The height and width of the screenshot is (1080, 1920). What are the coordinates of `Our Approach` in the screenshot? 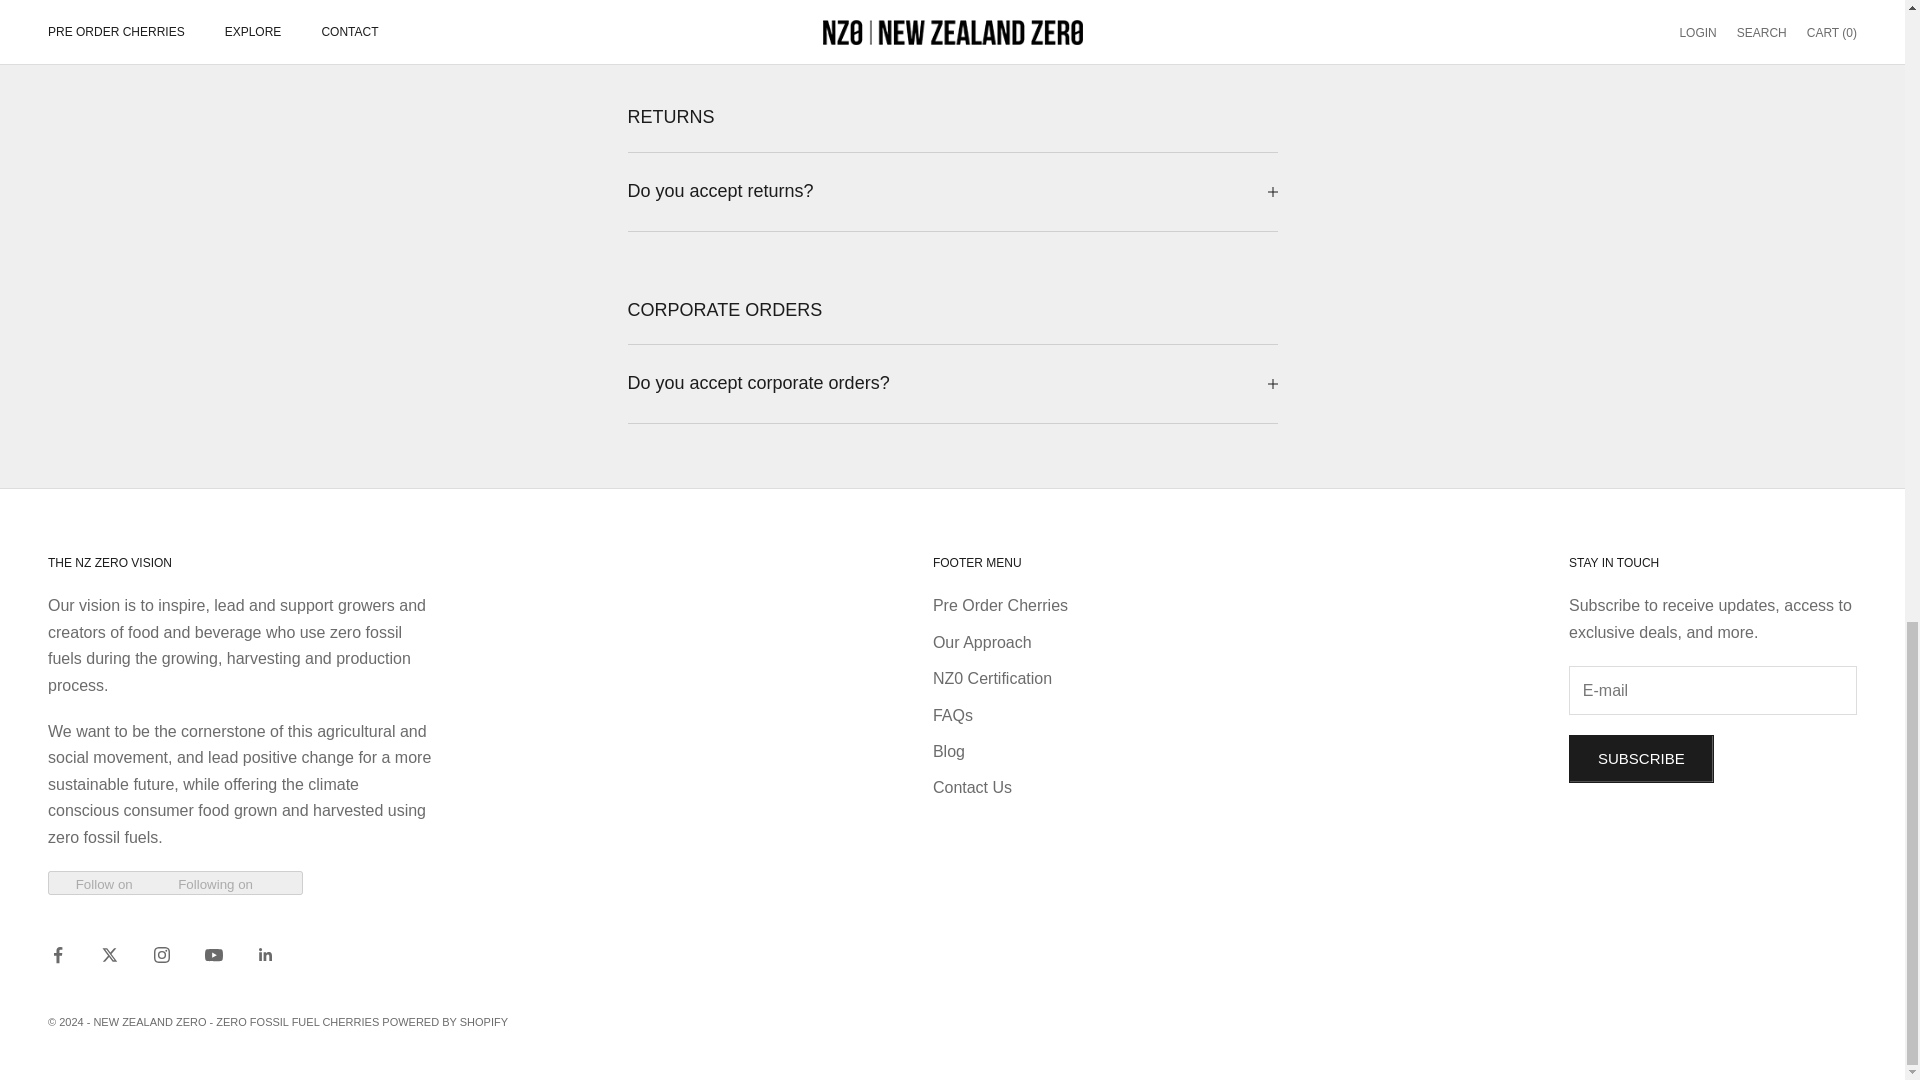 It's located at (982, 642).